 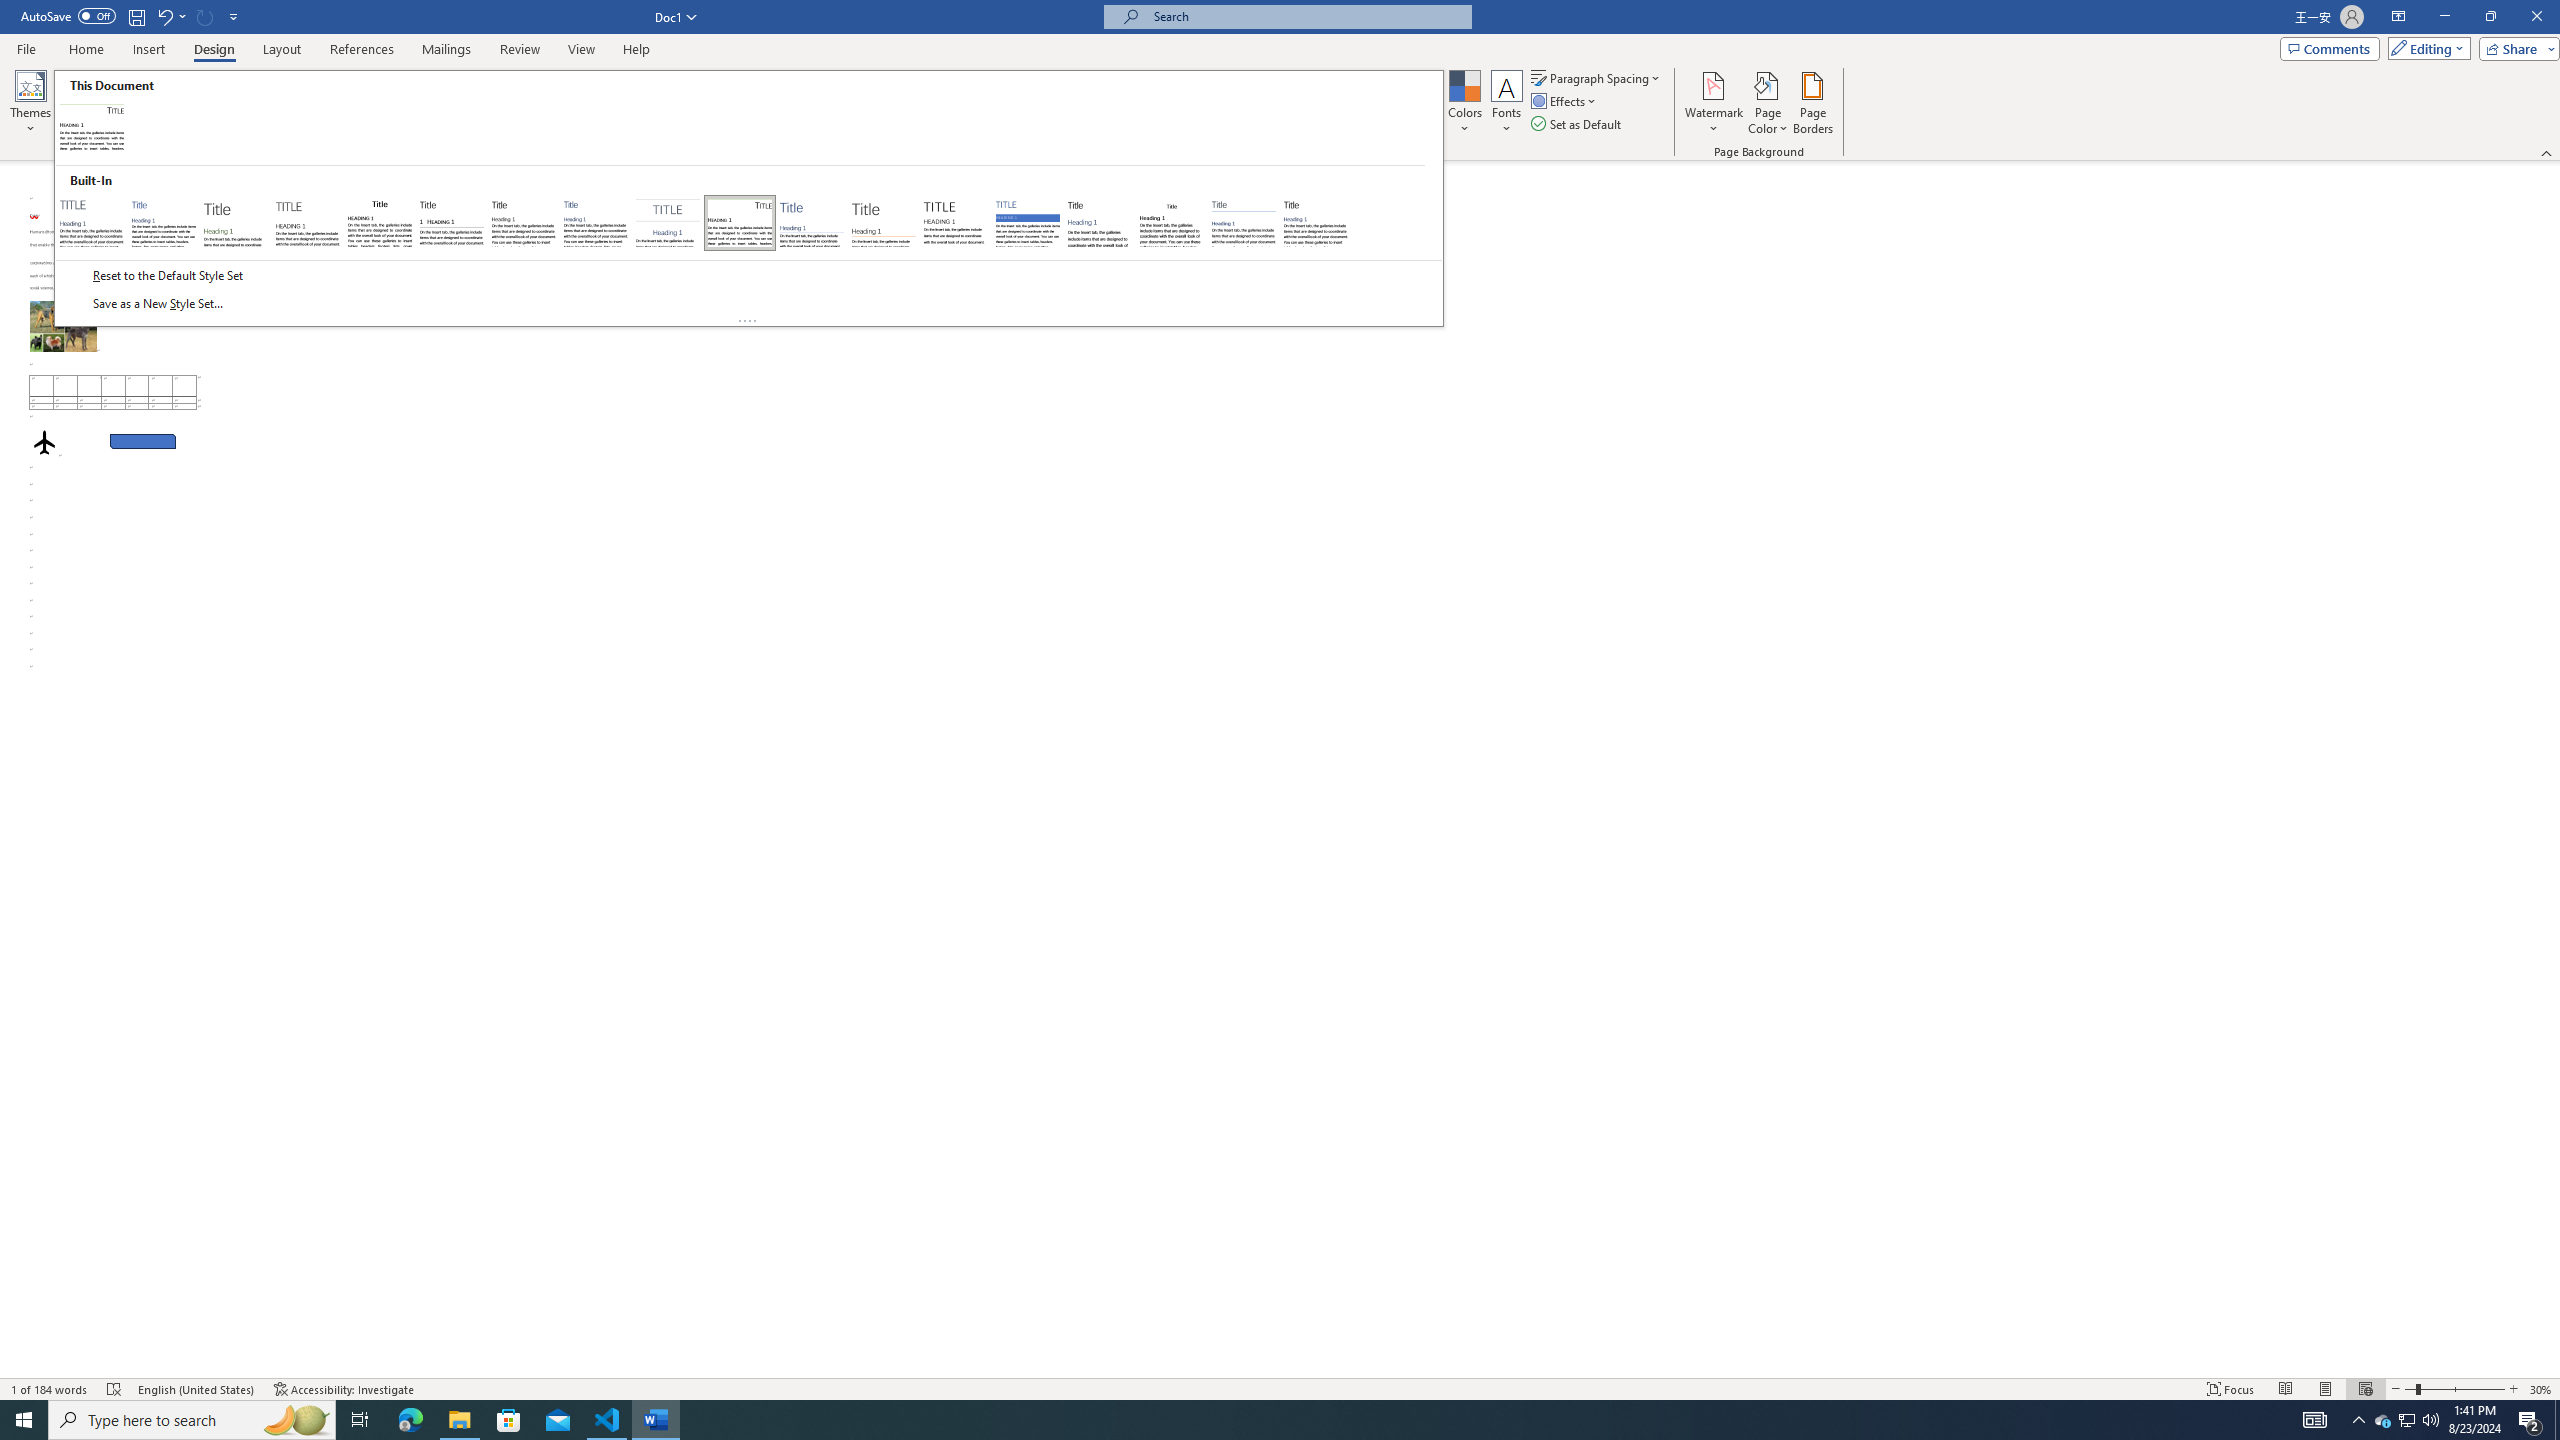 What do you see at coordinates (164, 16) in the screenshot?
I see `Undo Apply Quick Style Set` at bounding box center [164, 16].